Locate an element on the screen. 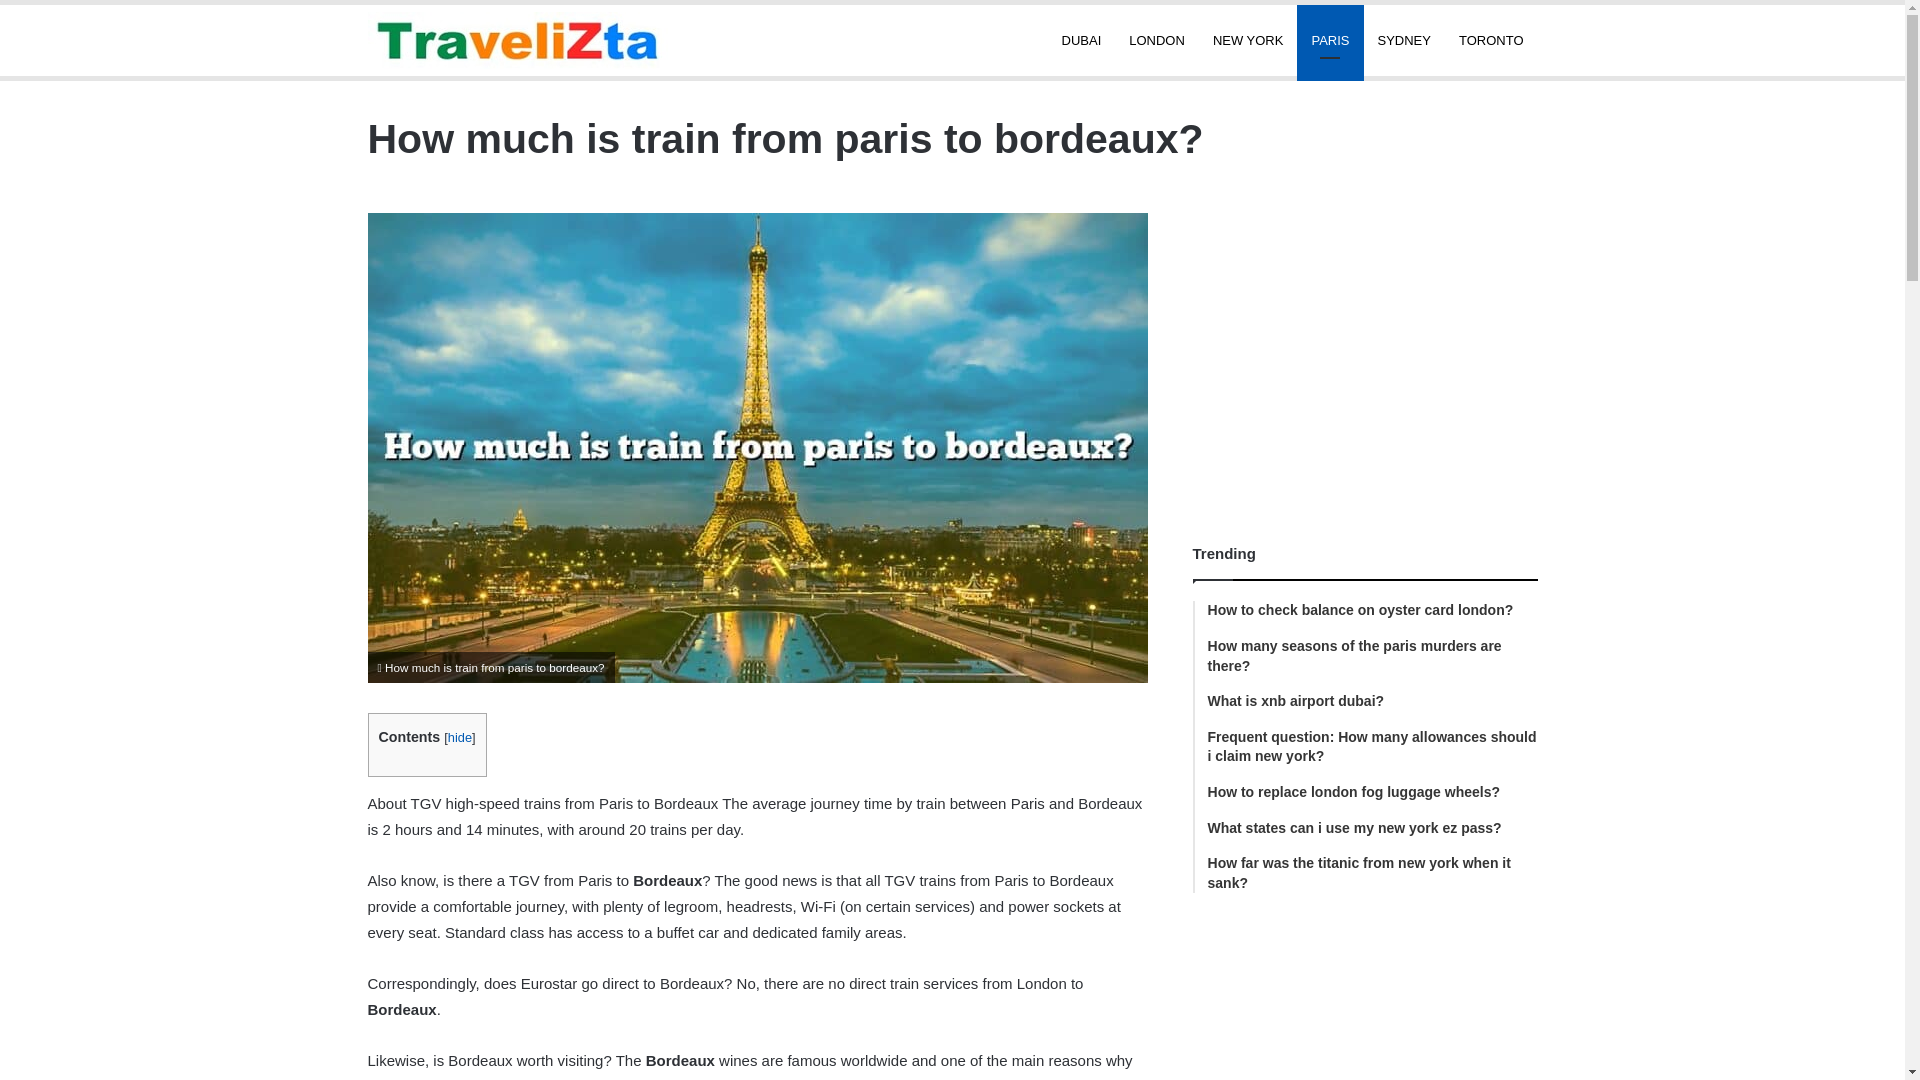  NEW YORK is located at coordinates (1248, 40).